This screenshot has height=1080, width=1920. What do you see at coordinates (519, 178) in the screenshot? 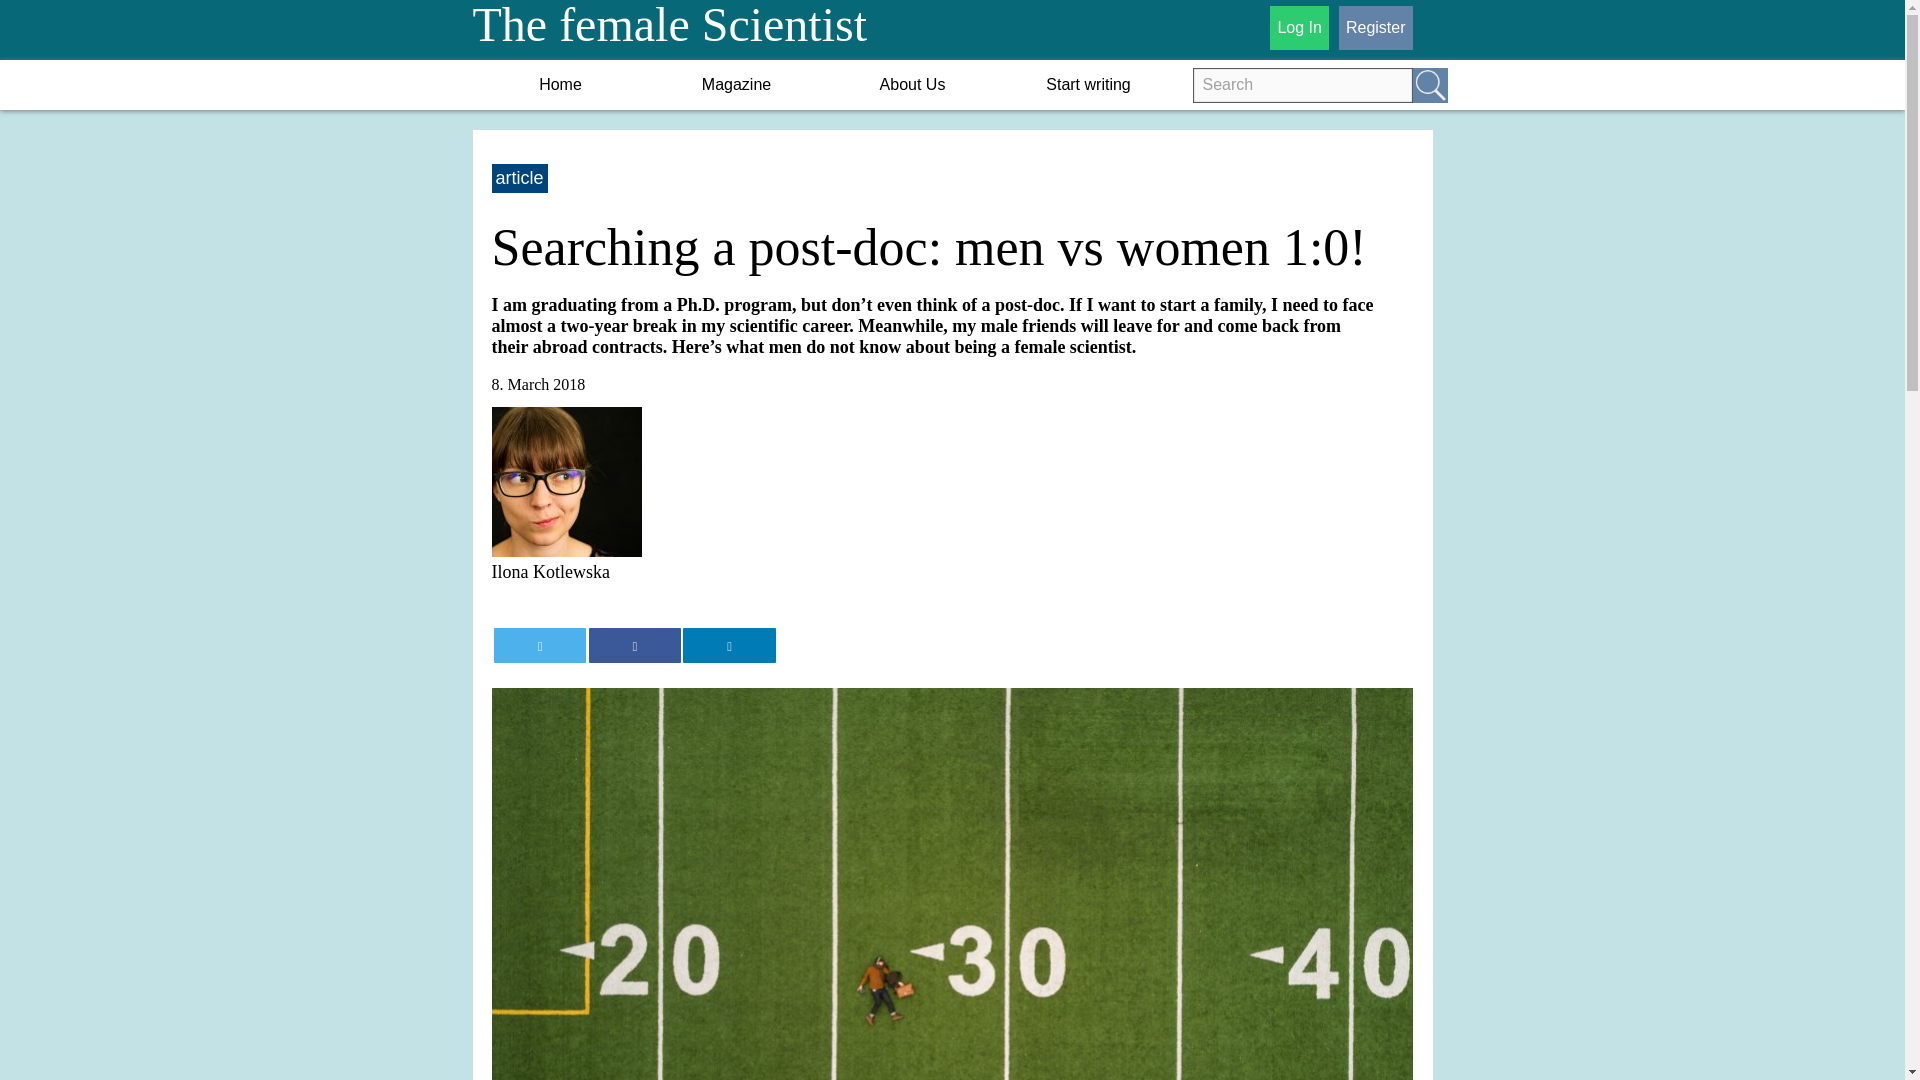
I see `article` at bounding box center [519, 178].